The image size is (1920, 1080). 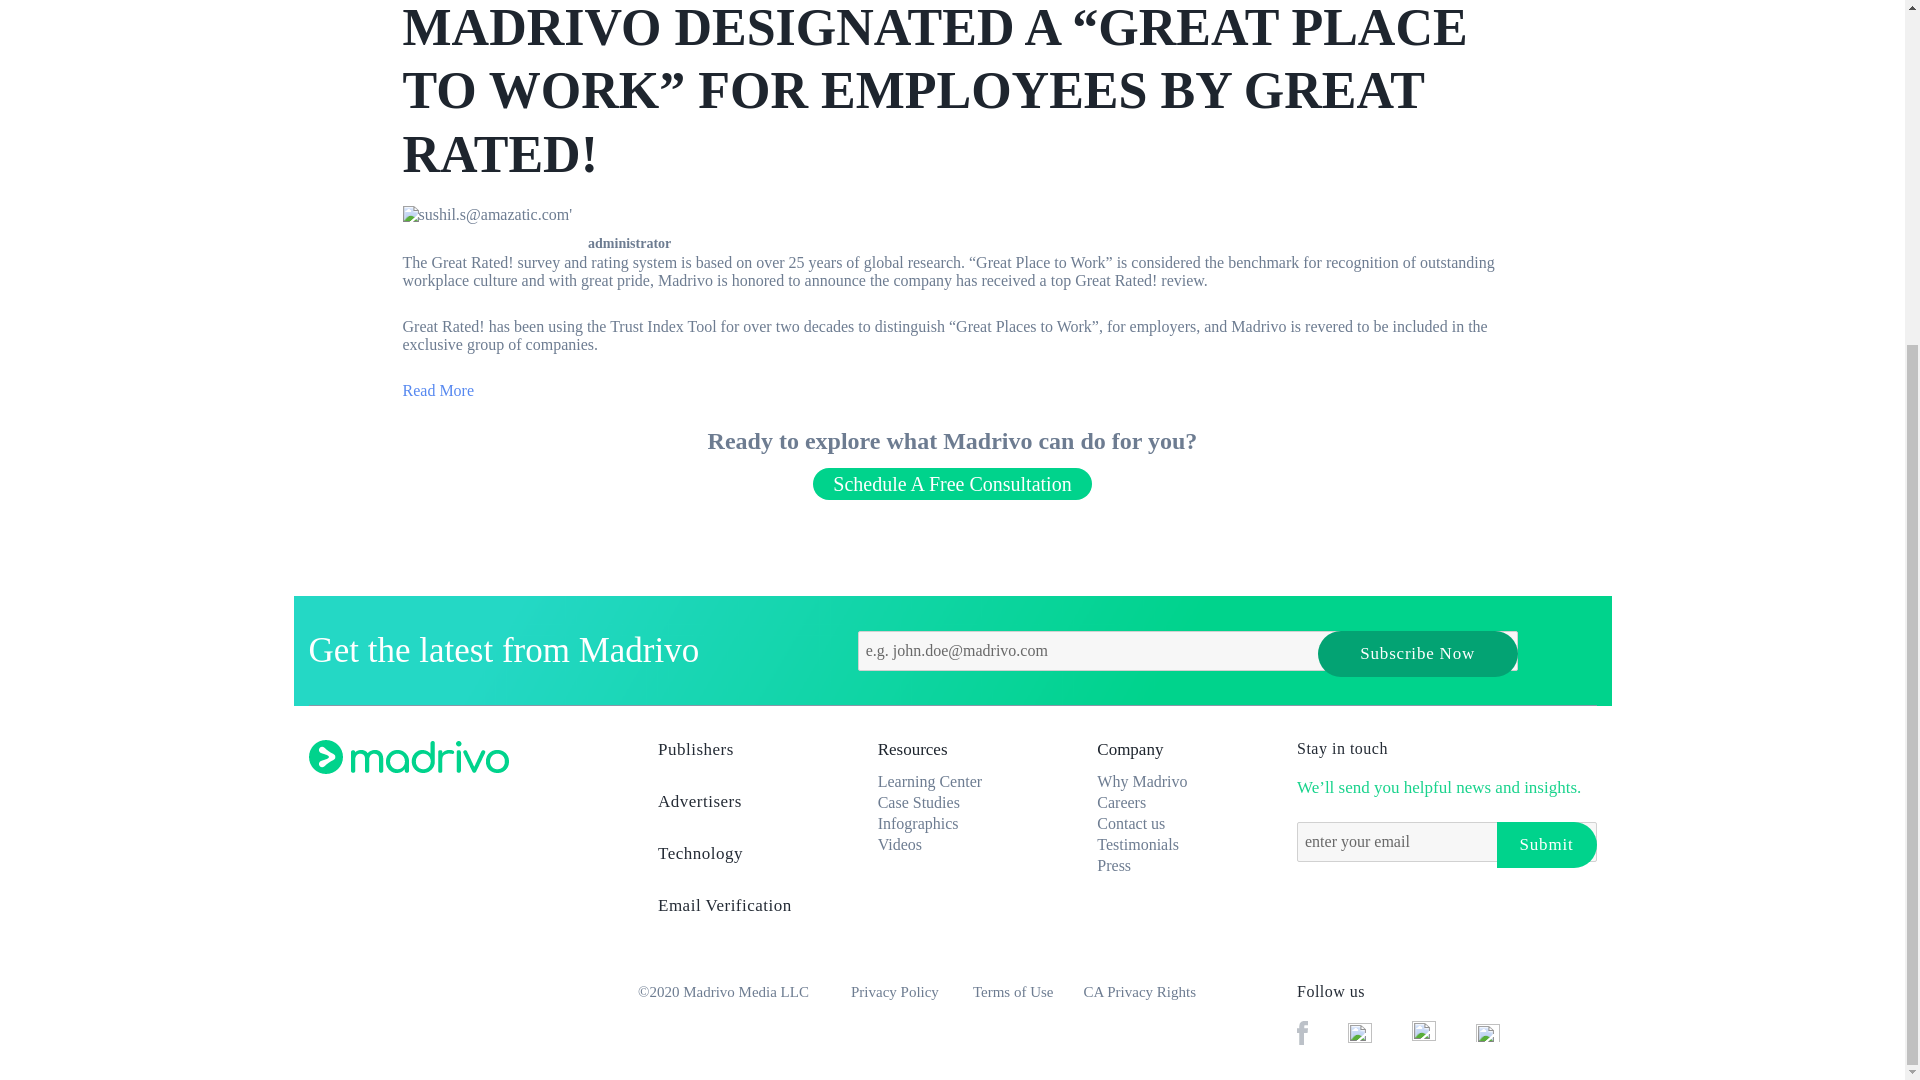 I want to click on Publishers, so click(x=742, y=756).